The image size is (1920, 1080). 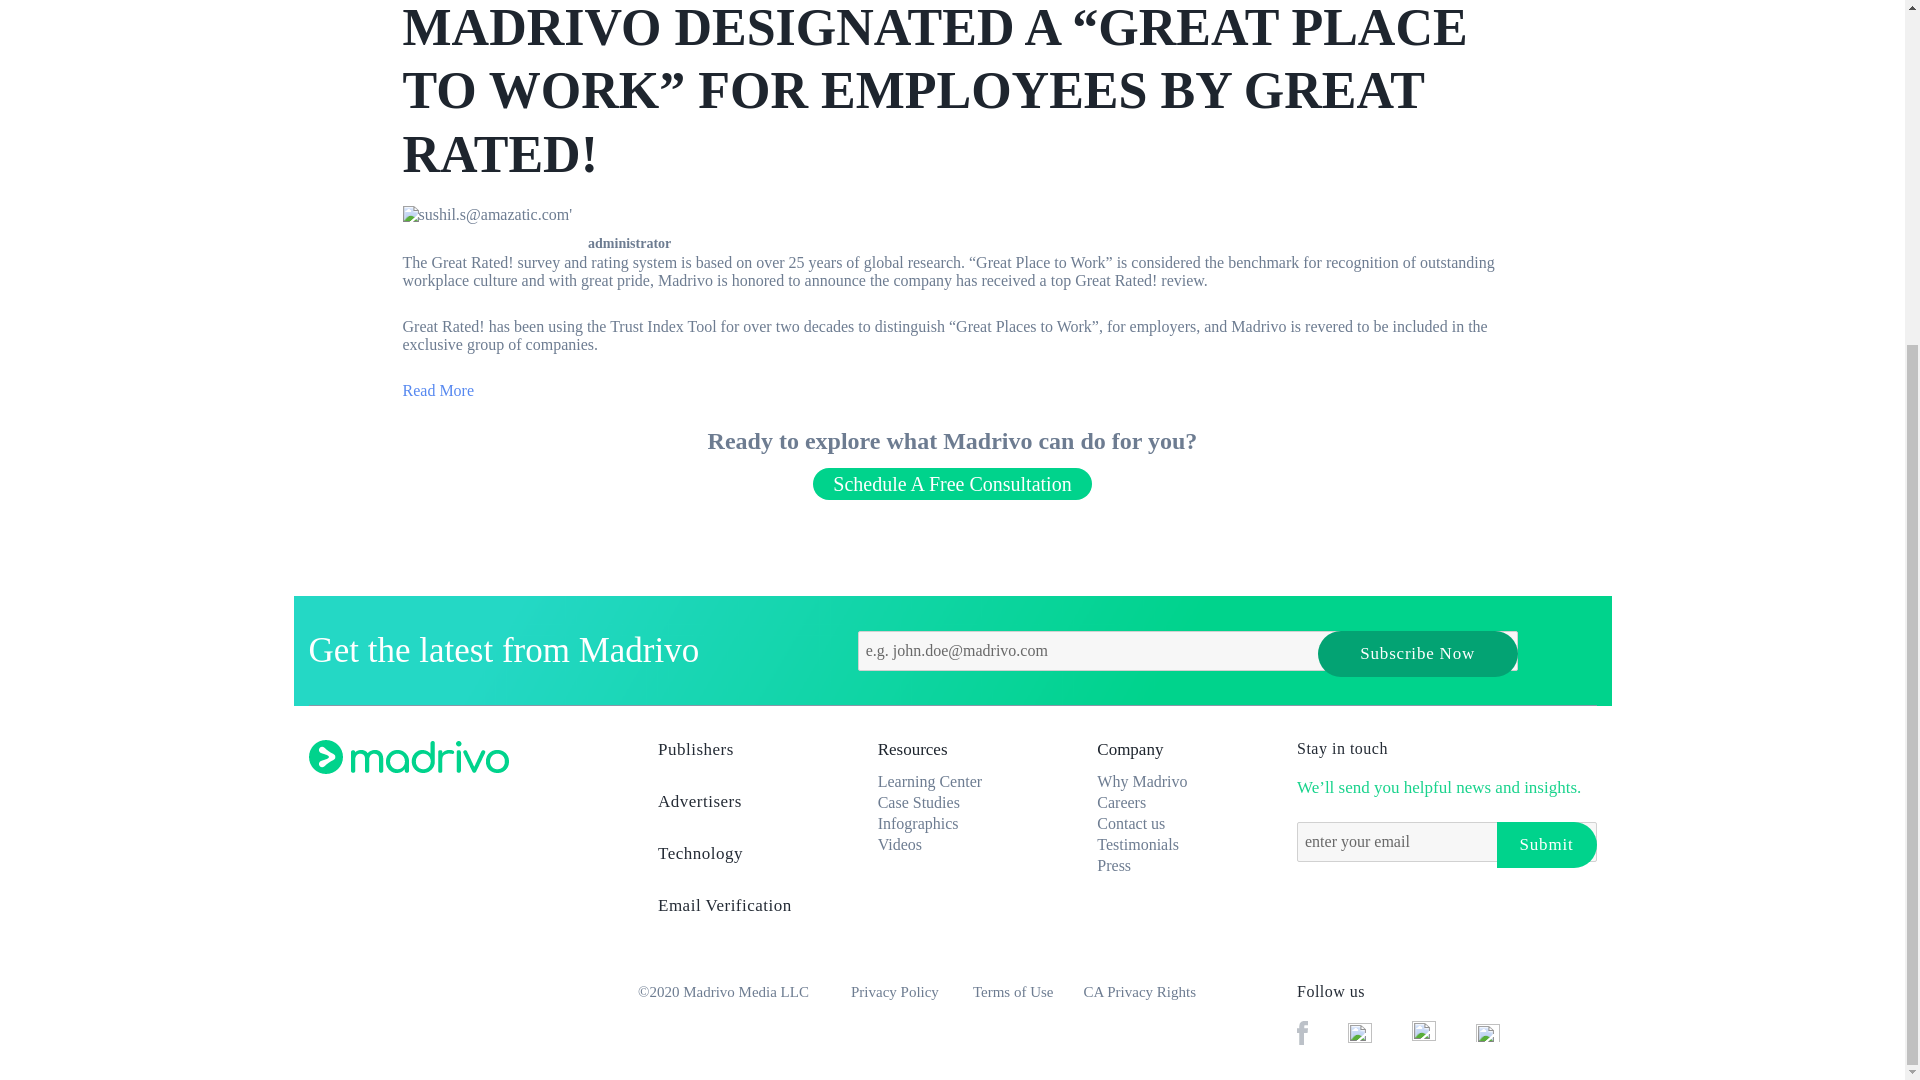 I want to click on Publishers, so click(x=742, y=756).